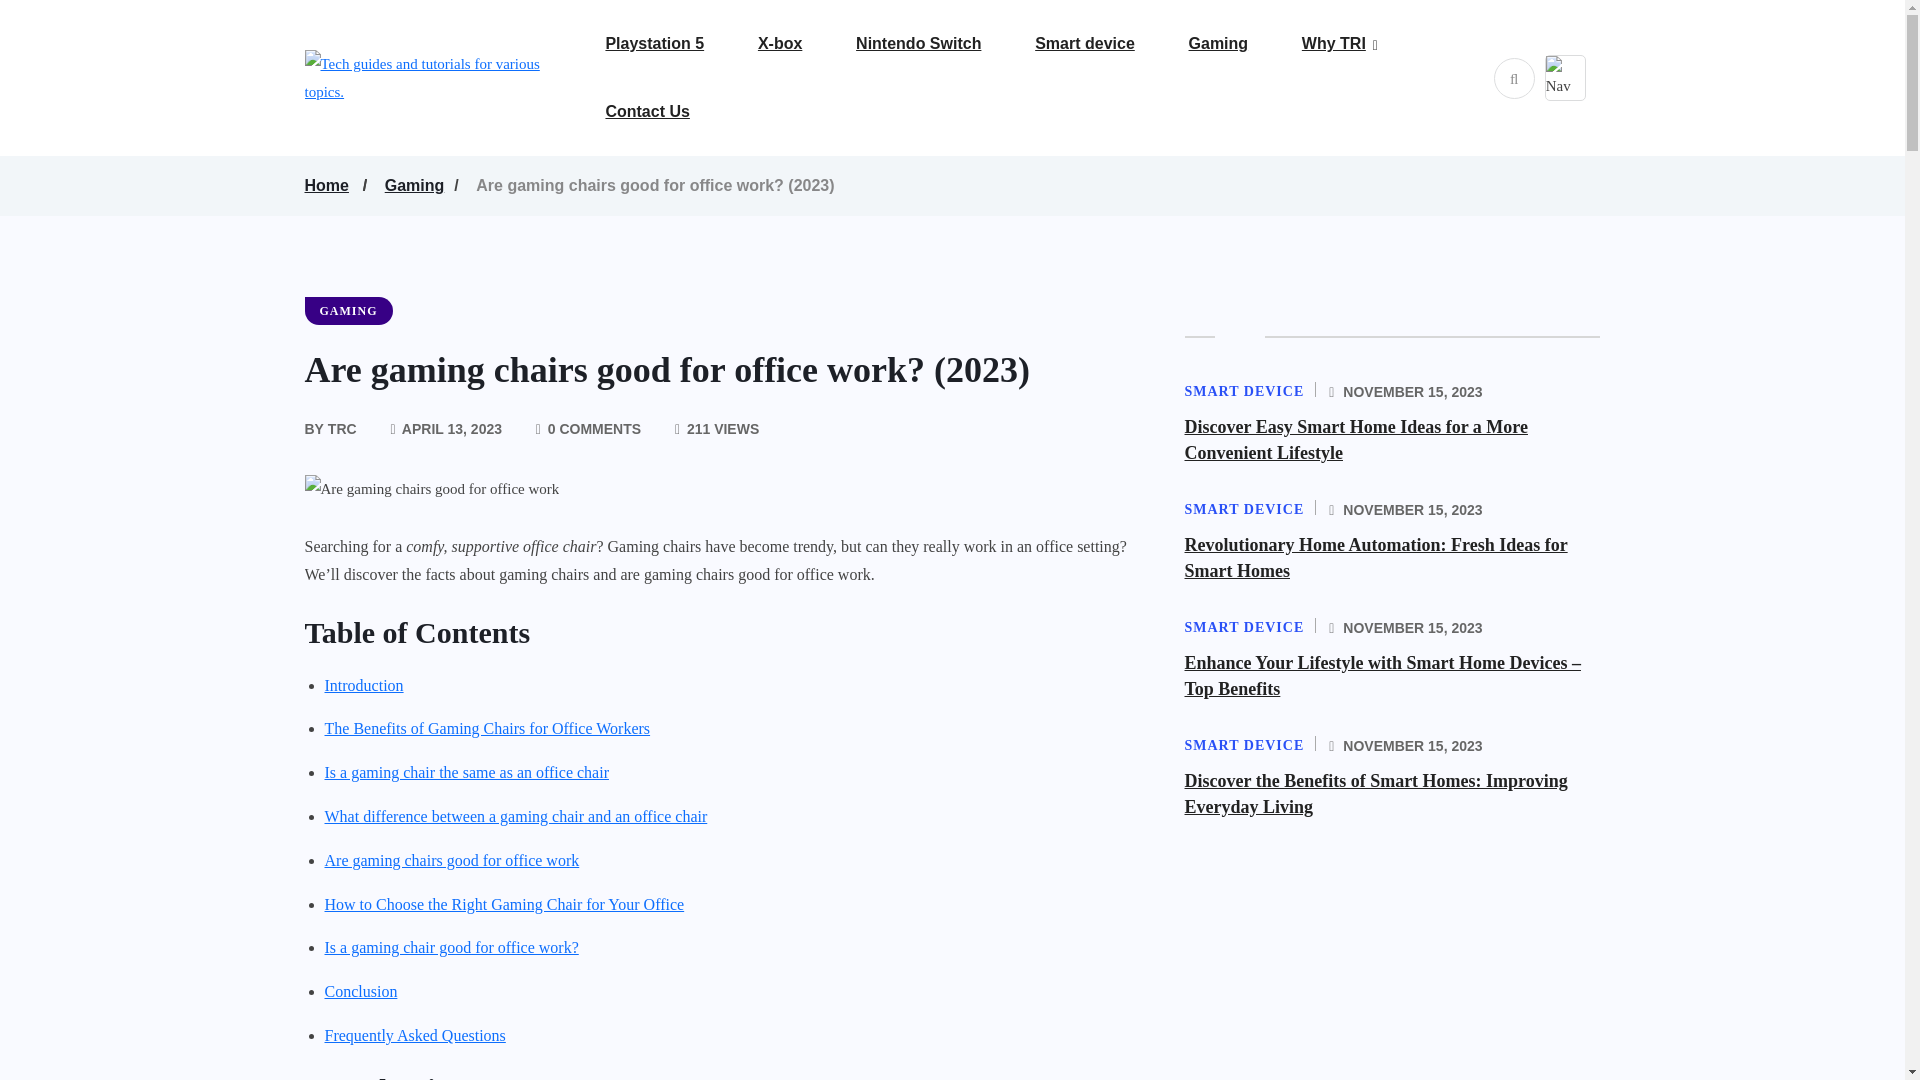  What do you see at coordinates (672, 111) in the screenshot?
I see `Contact Us` at bounding box center [672, 111].